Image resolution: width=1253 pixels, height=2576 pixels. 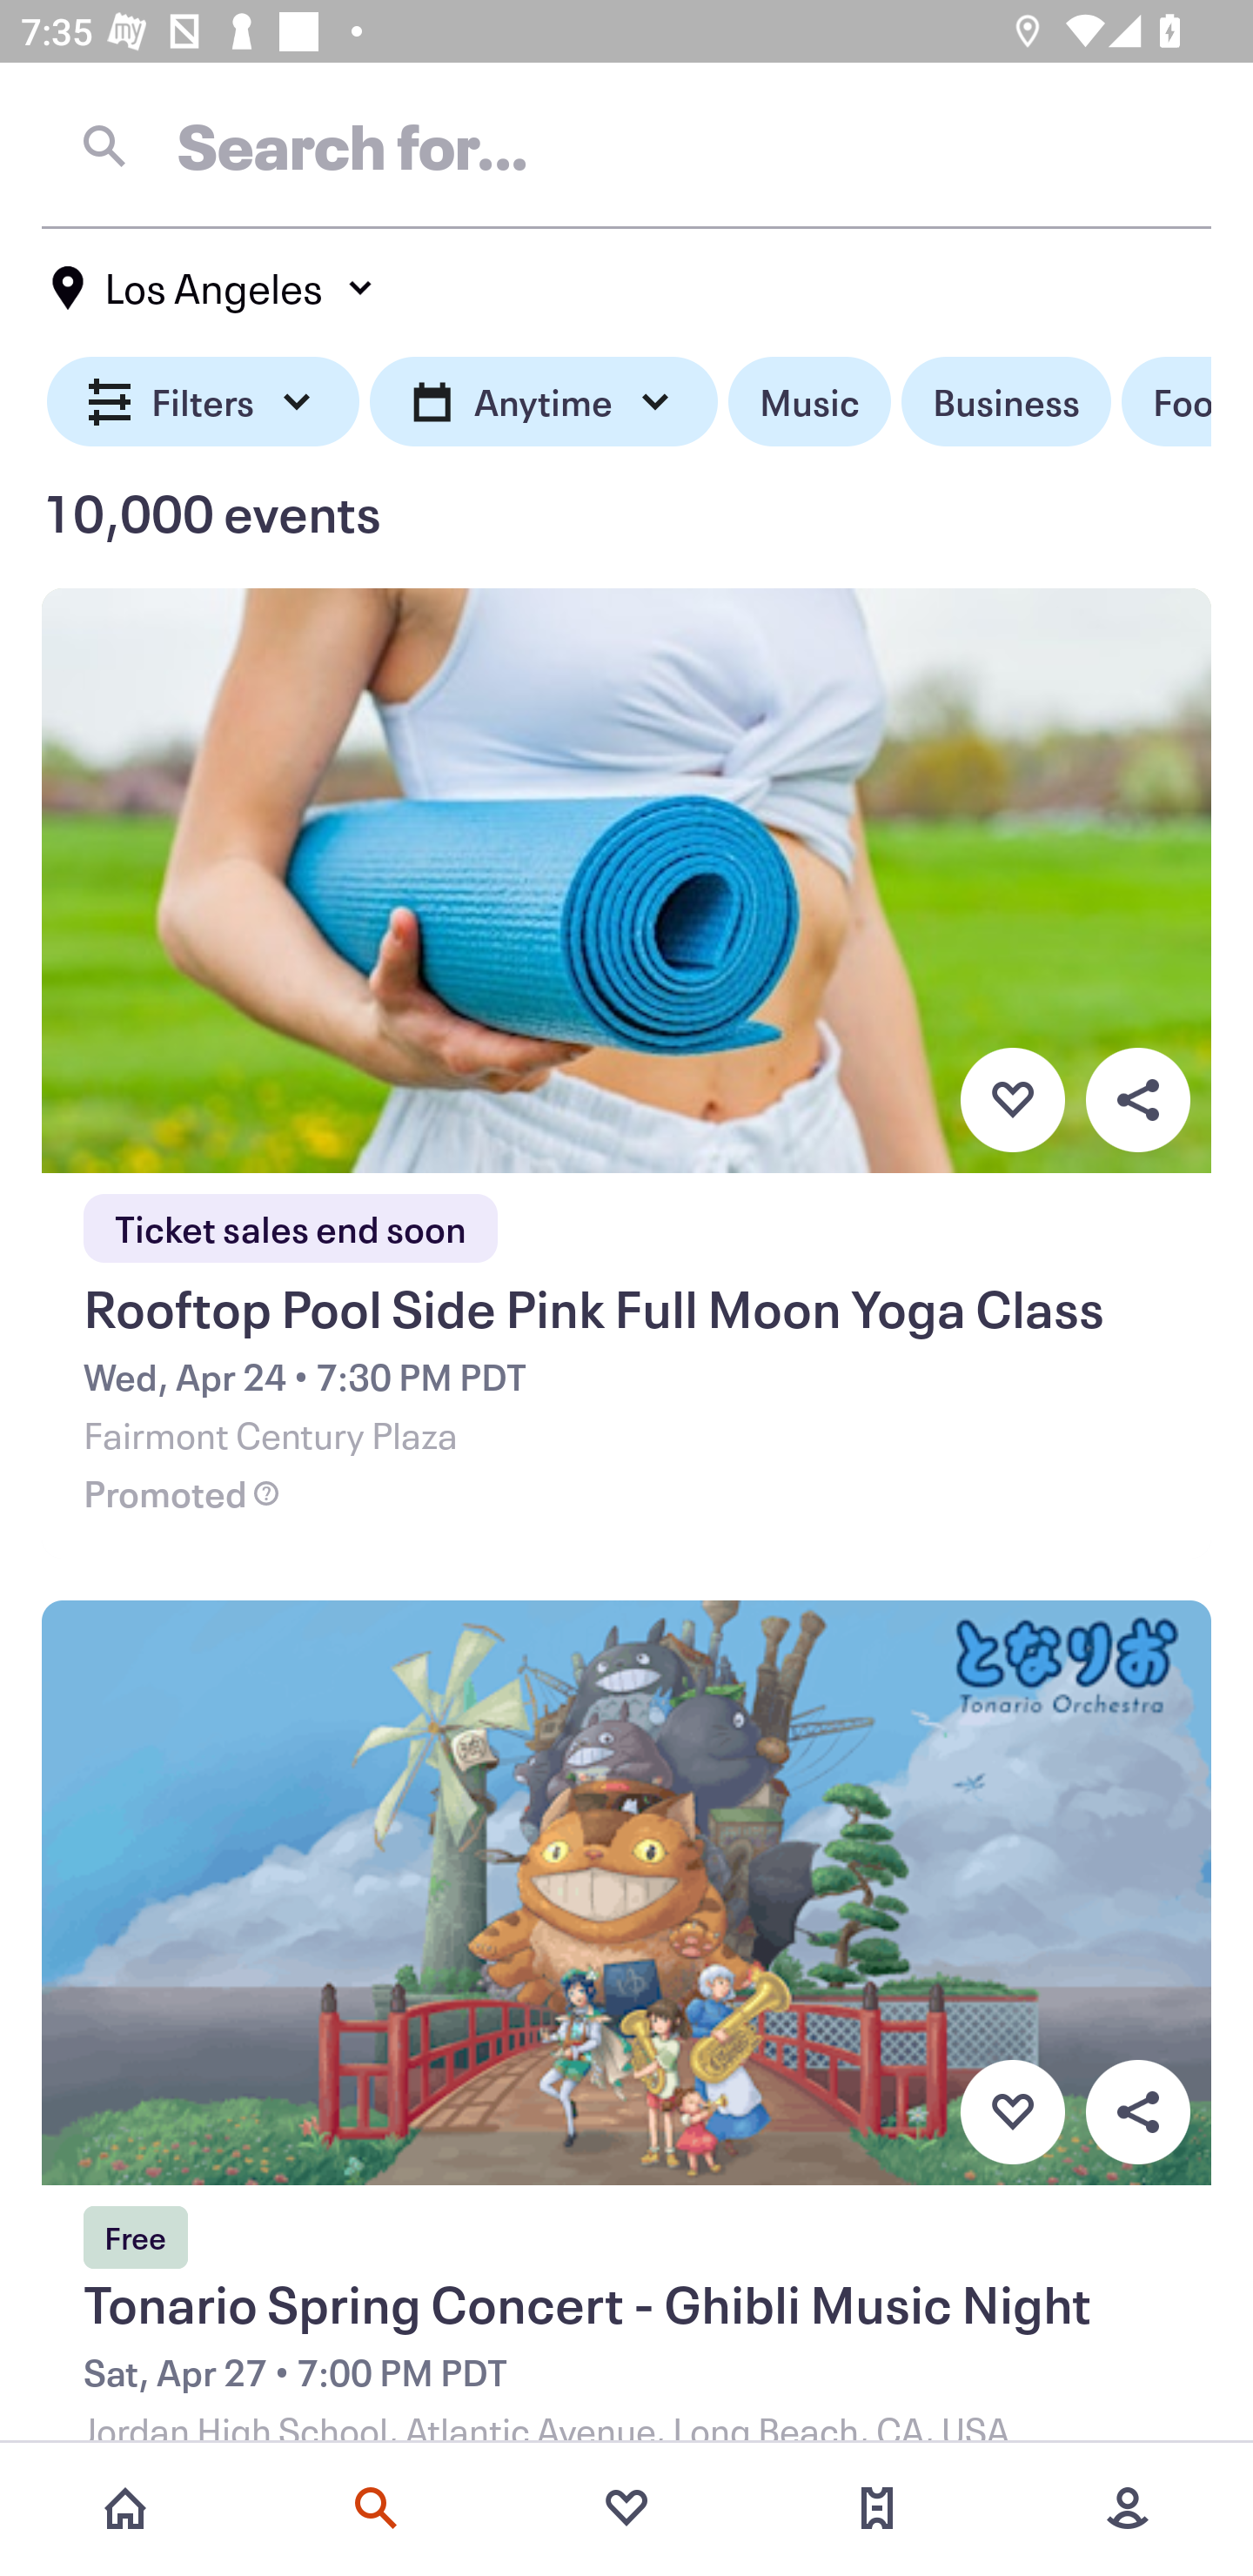 I want to click on Search events, so click(x=376, y=2508).